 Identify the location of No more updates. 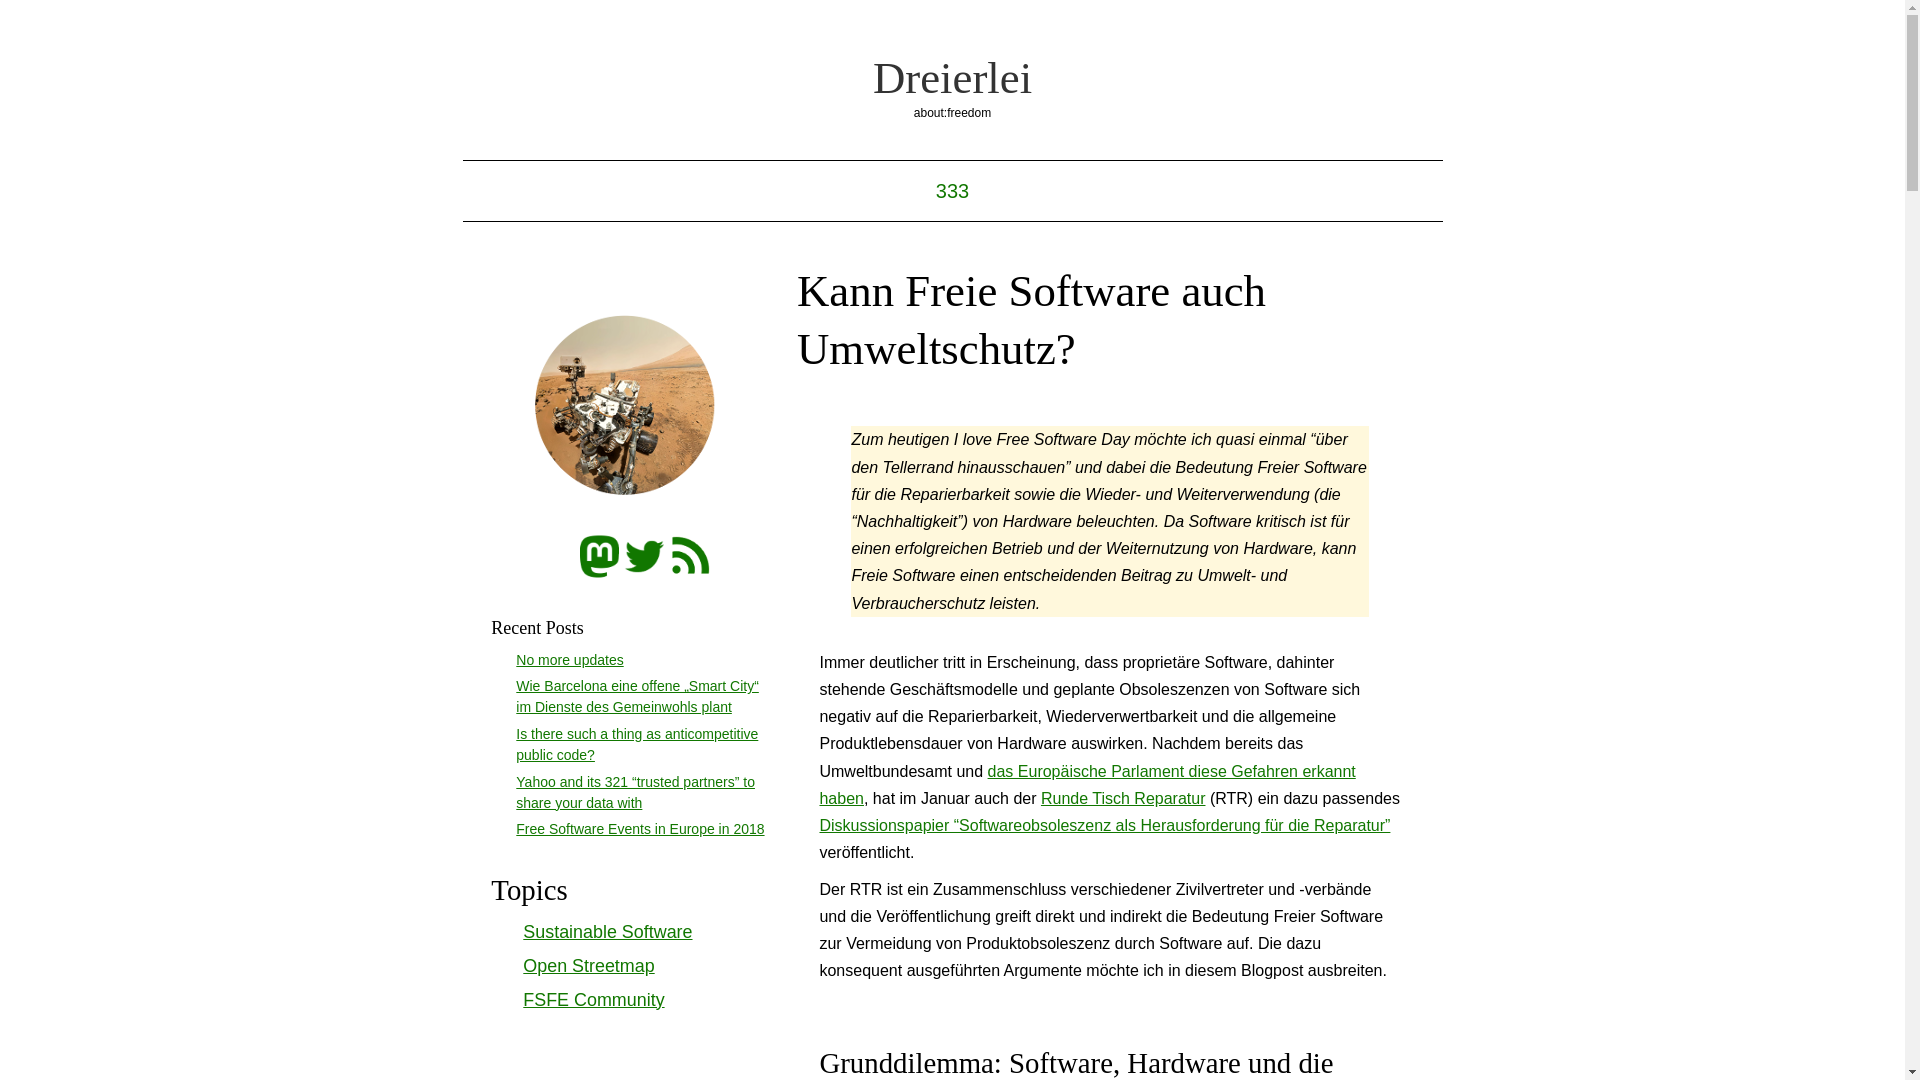
(570, 660).